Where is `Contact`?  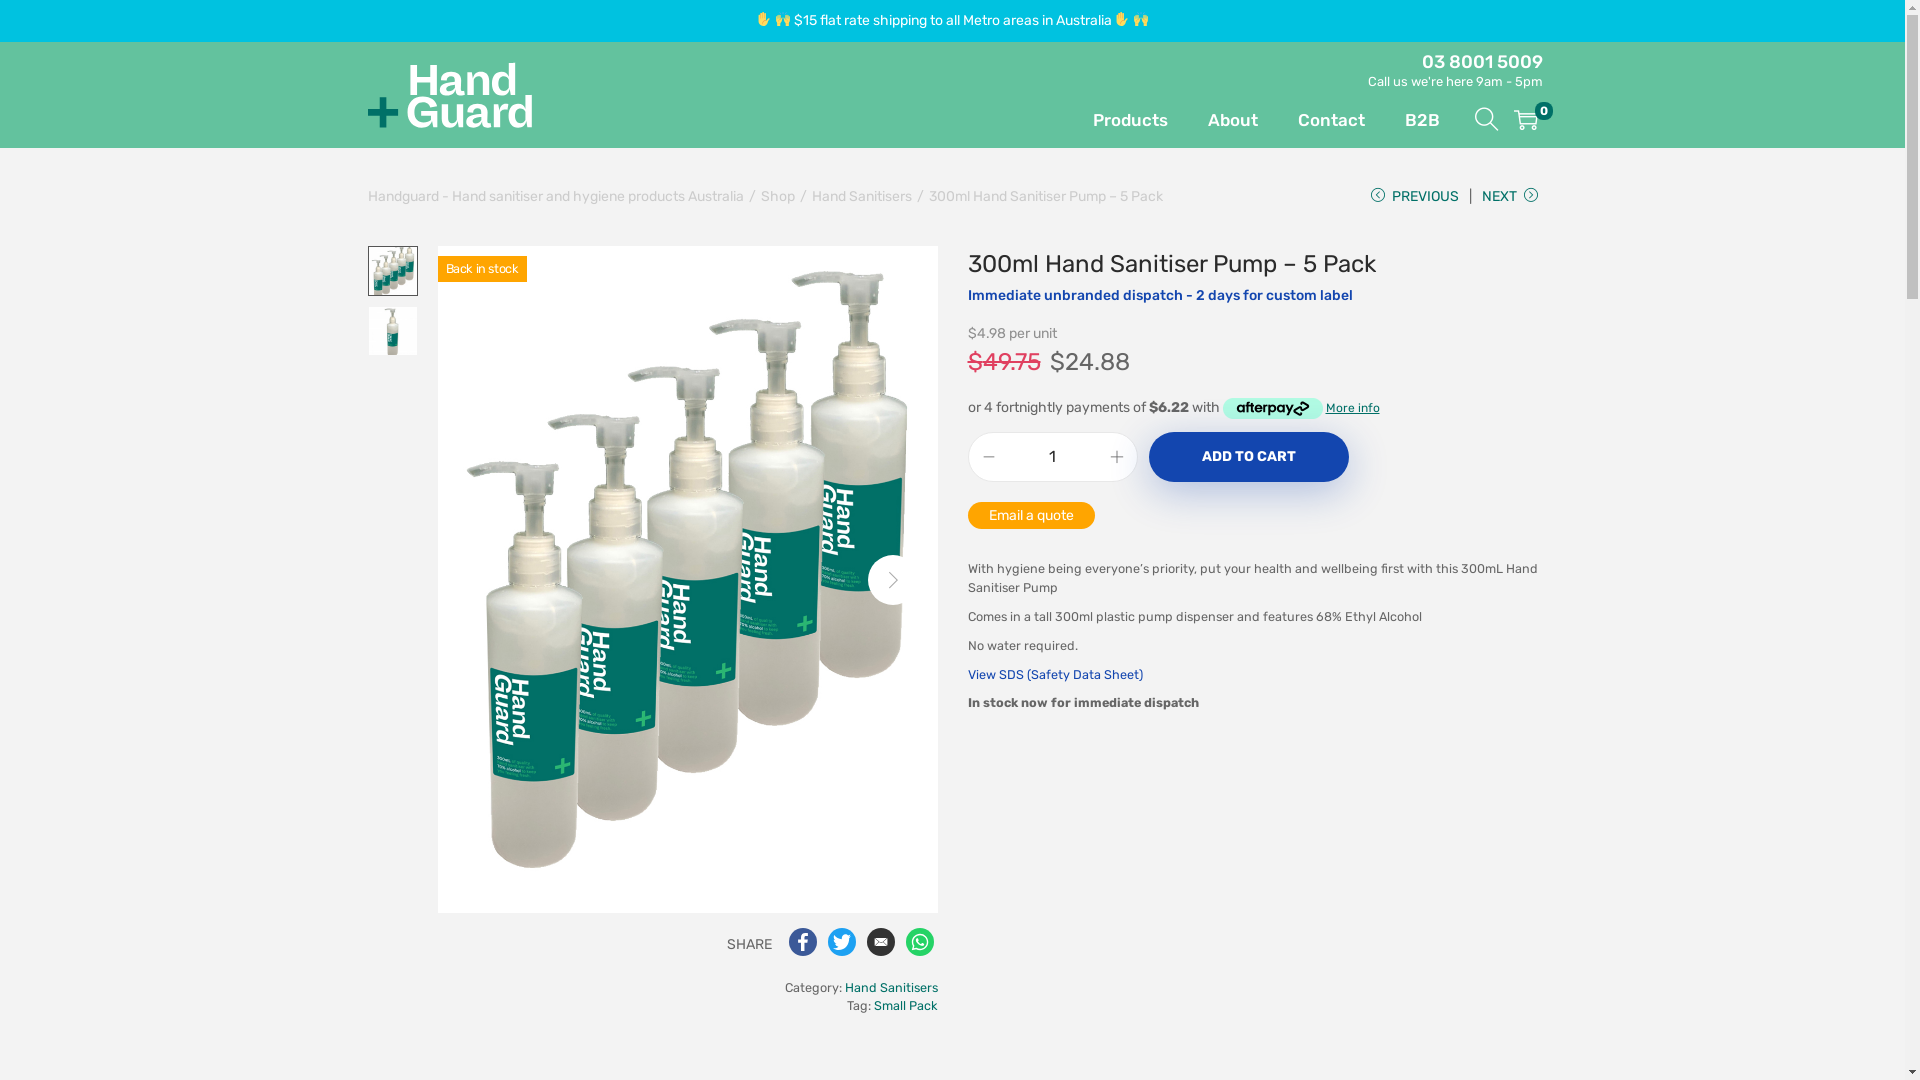
Contact is located at coordinates (1332, 95).